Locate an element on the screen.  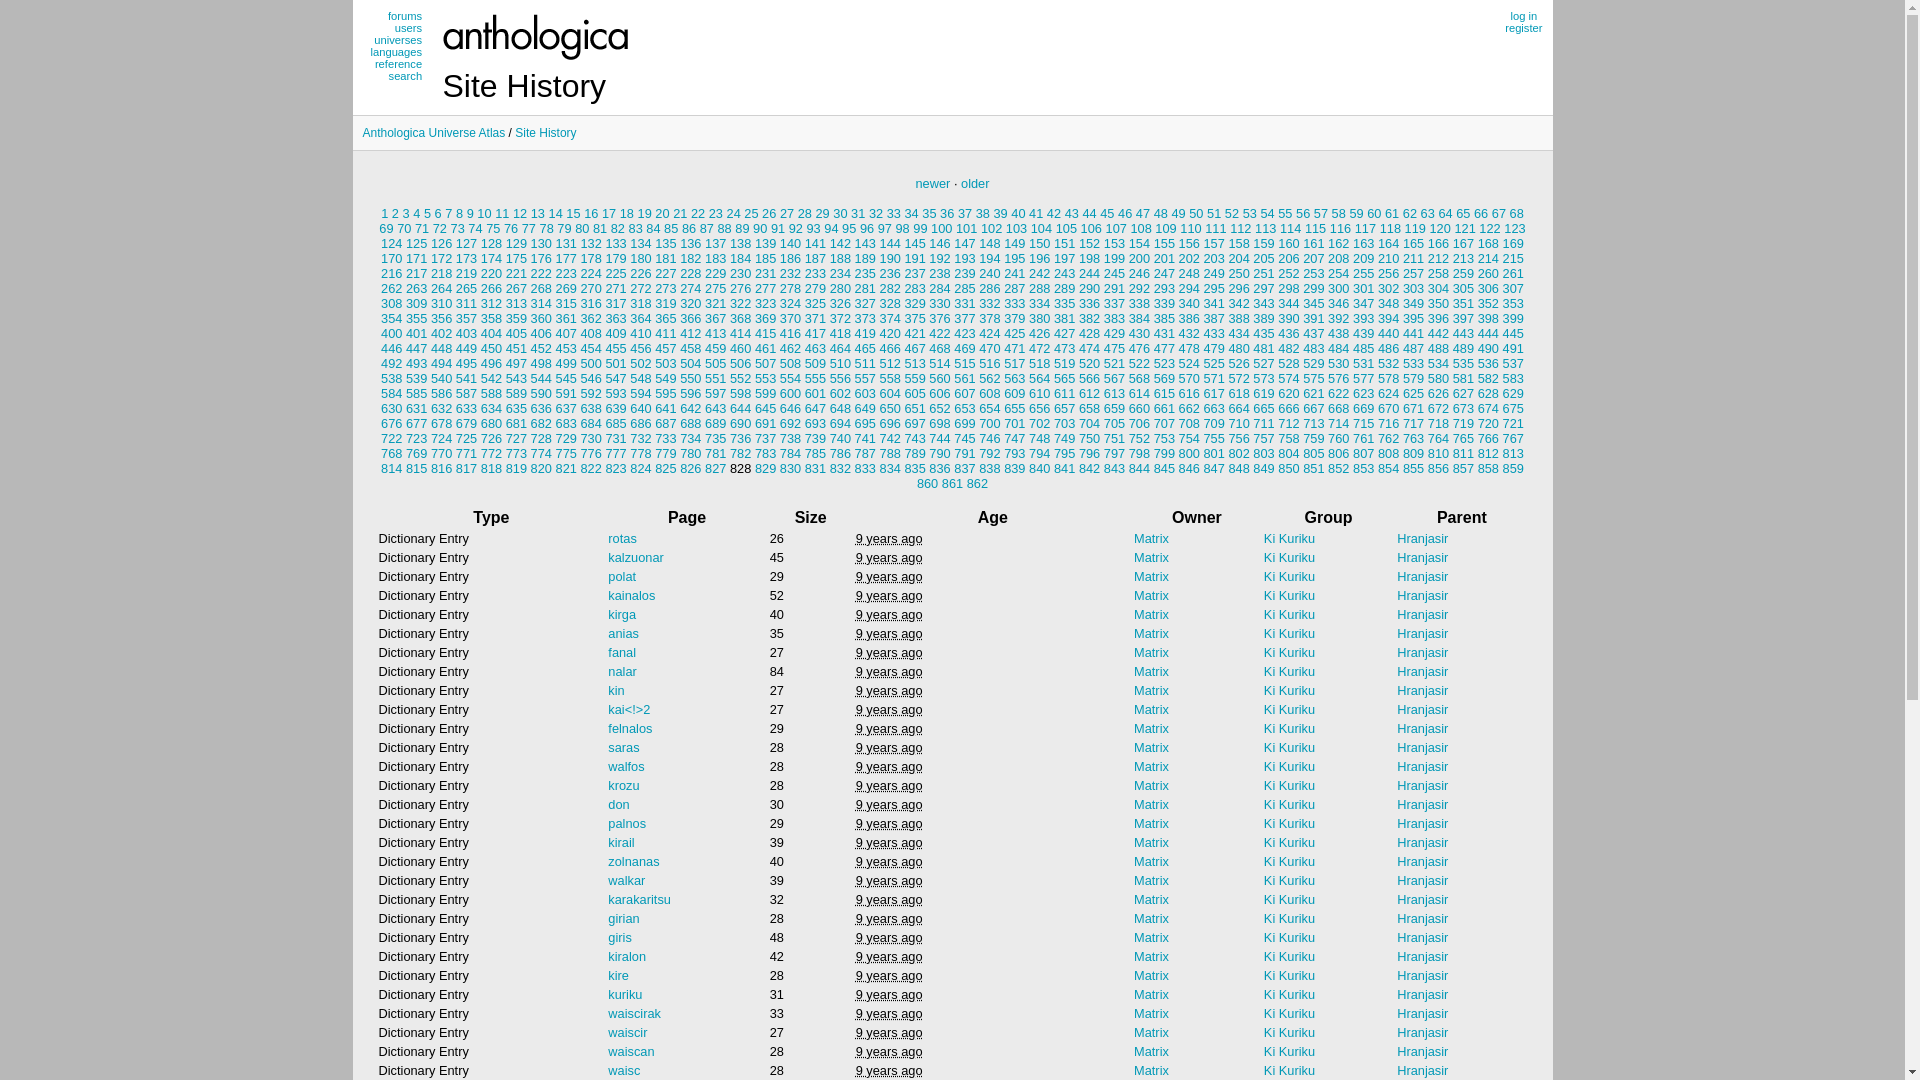
111 is located at coordinates (1216, 228).